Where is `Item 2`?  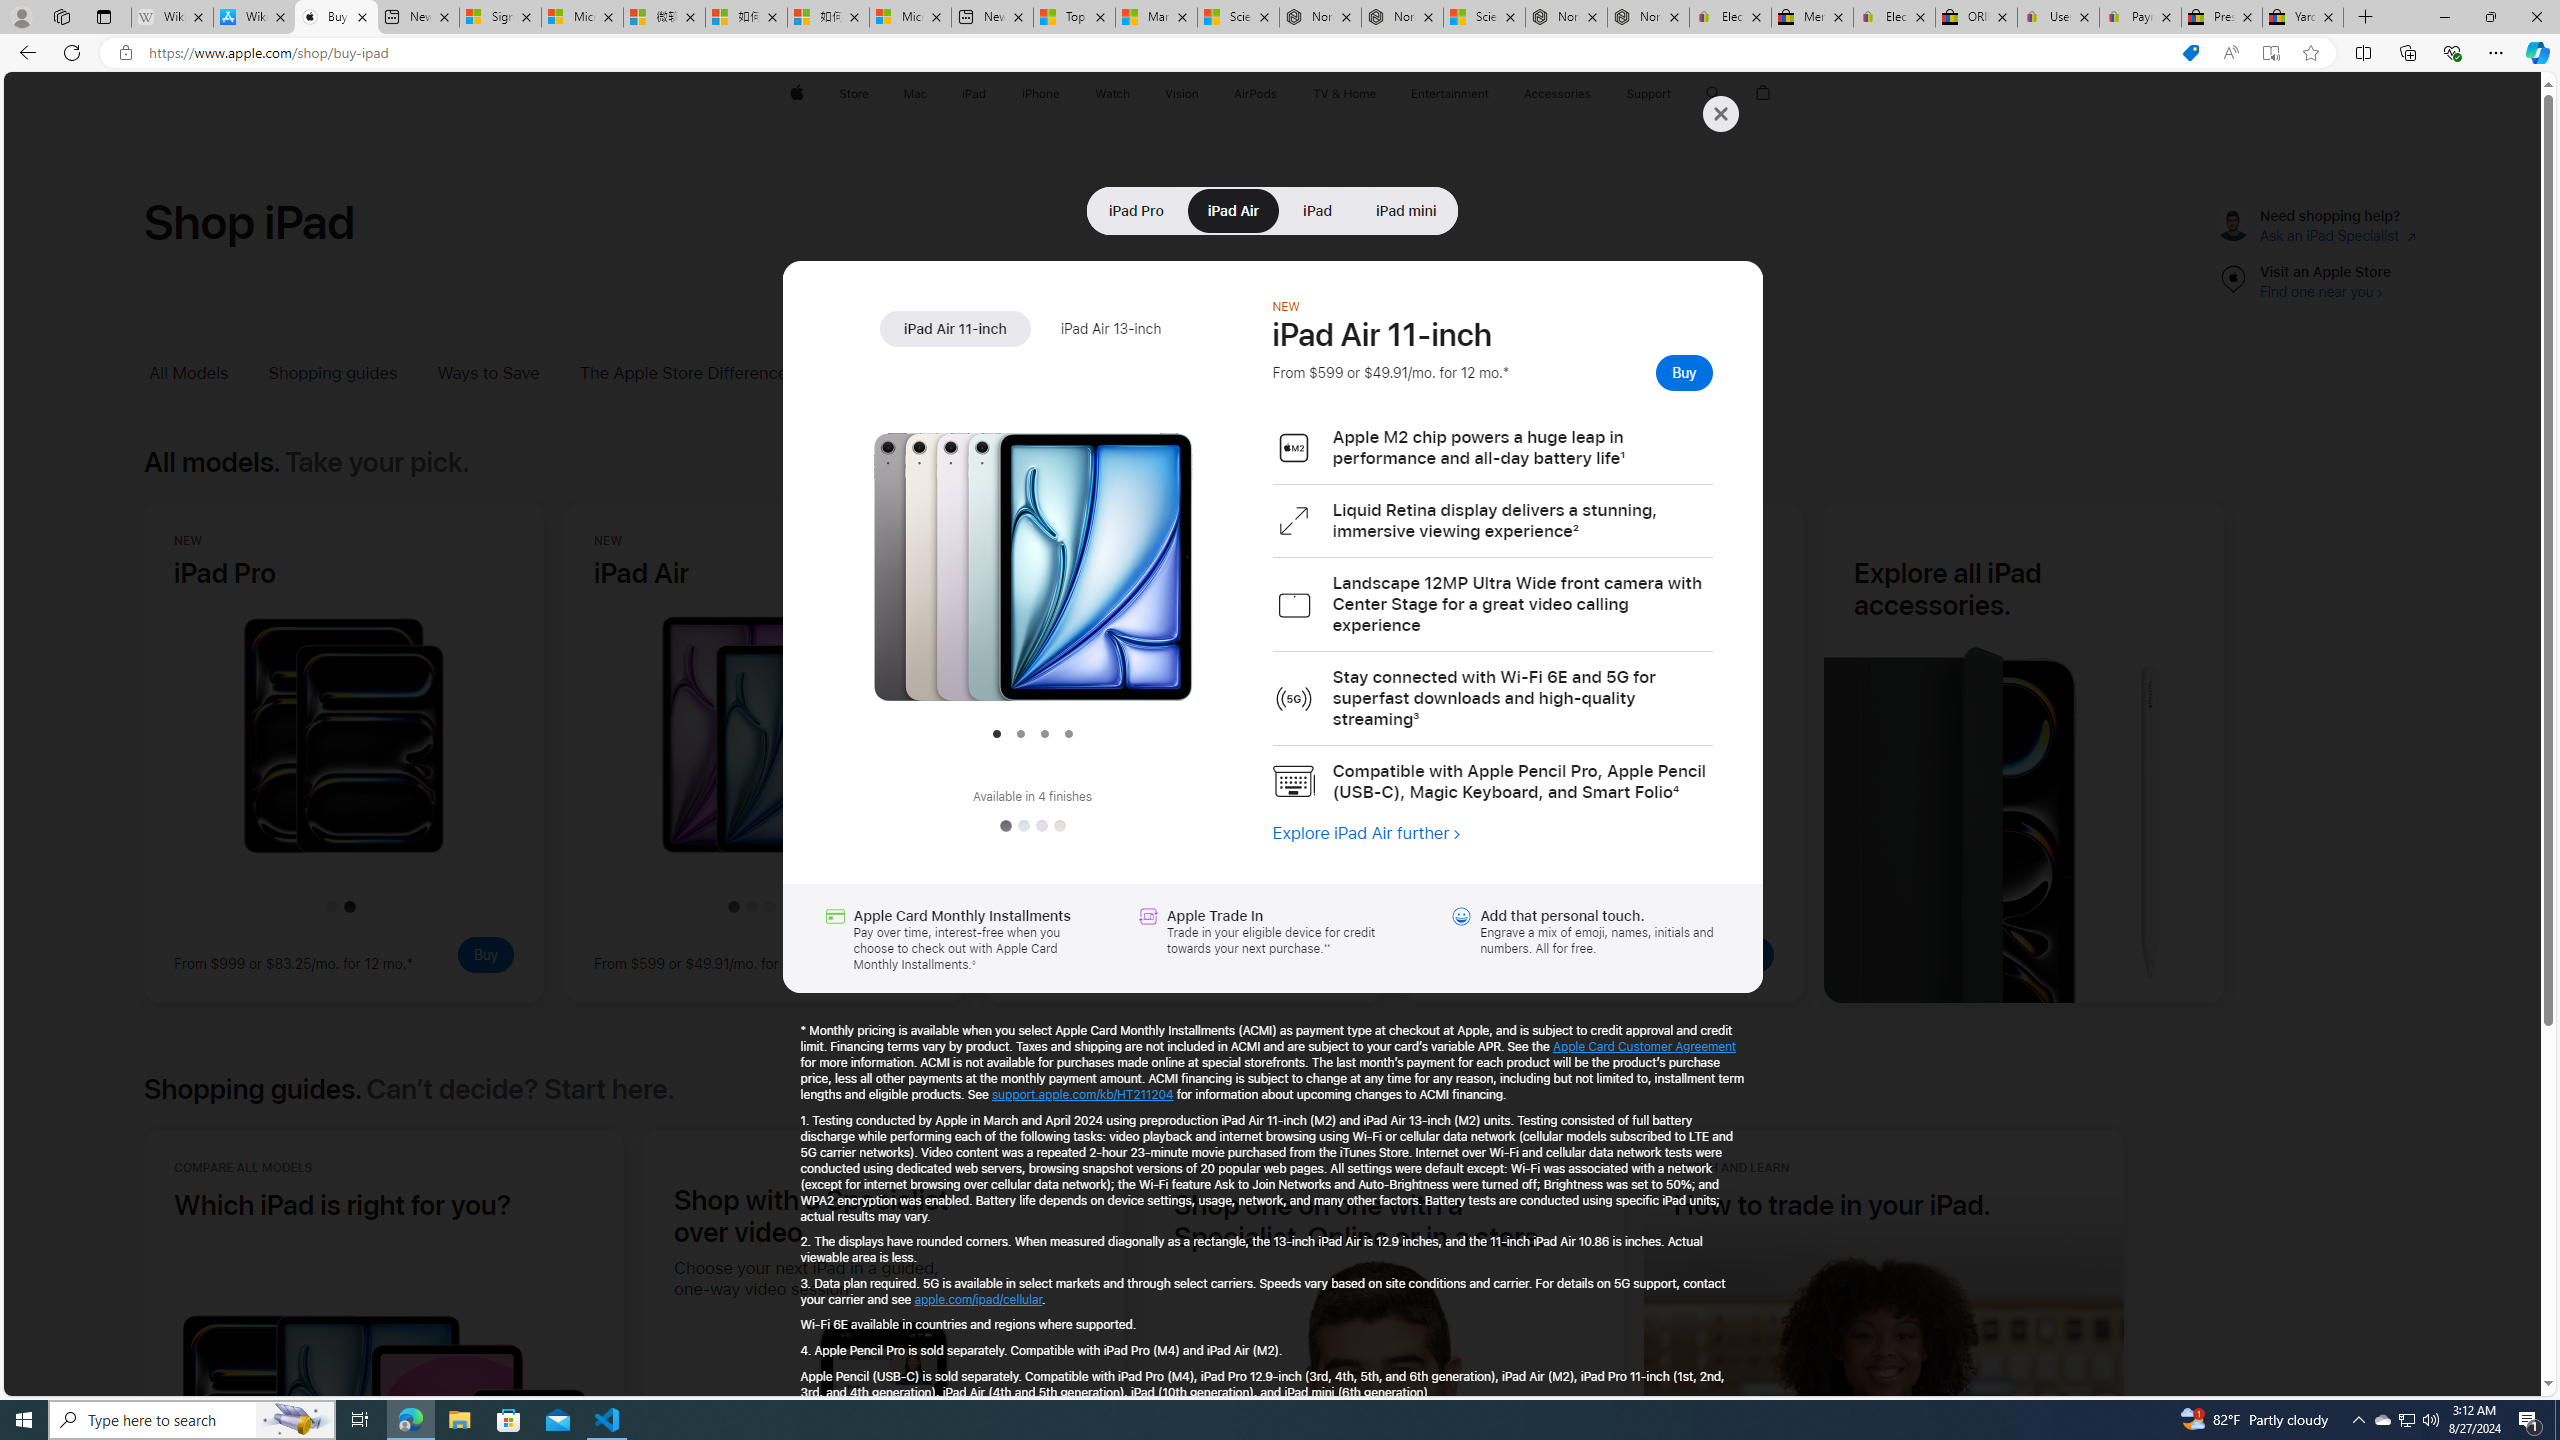
Item 2 is located at coordinates (1020, 734).